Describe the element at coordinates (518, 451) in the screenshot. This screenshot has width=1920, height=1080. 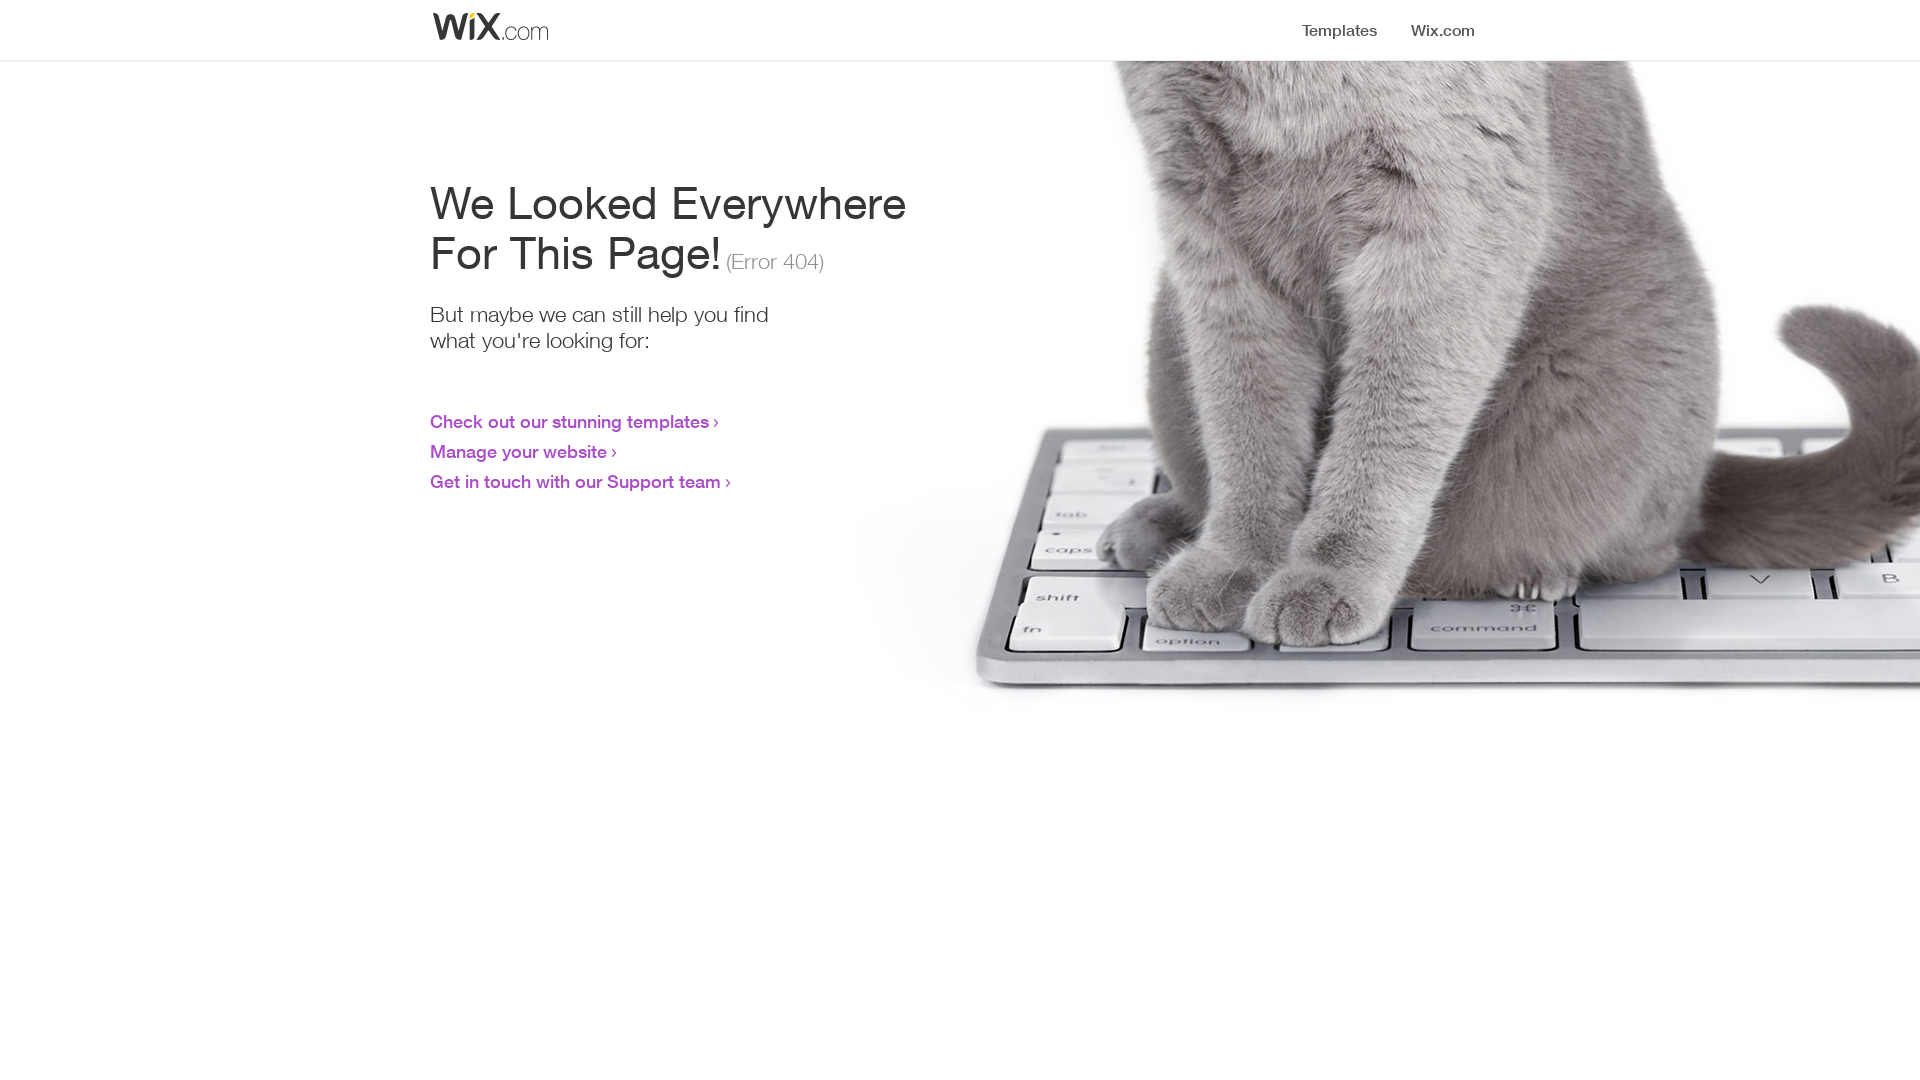
I see `Manage your website` at that location.